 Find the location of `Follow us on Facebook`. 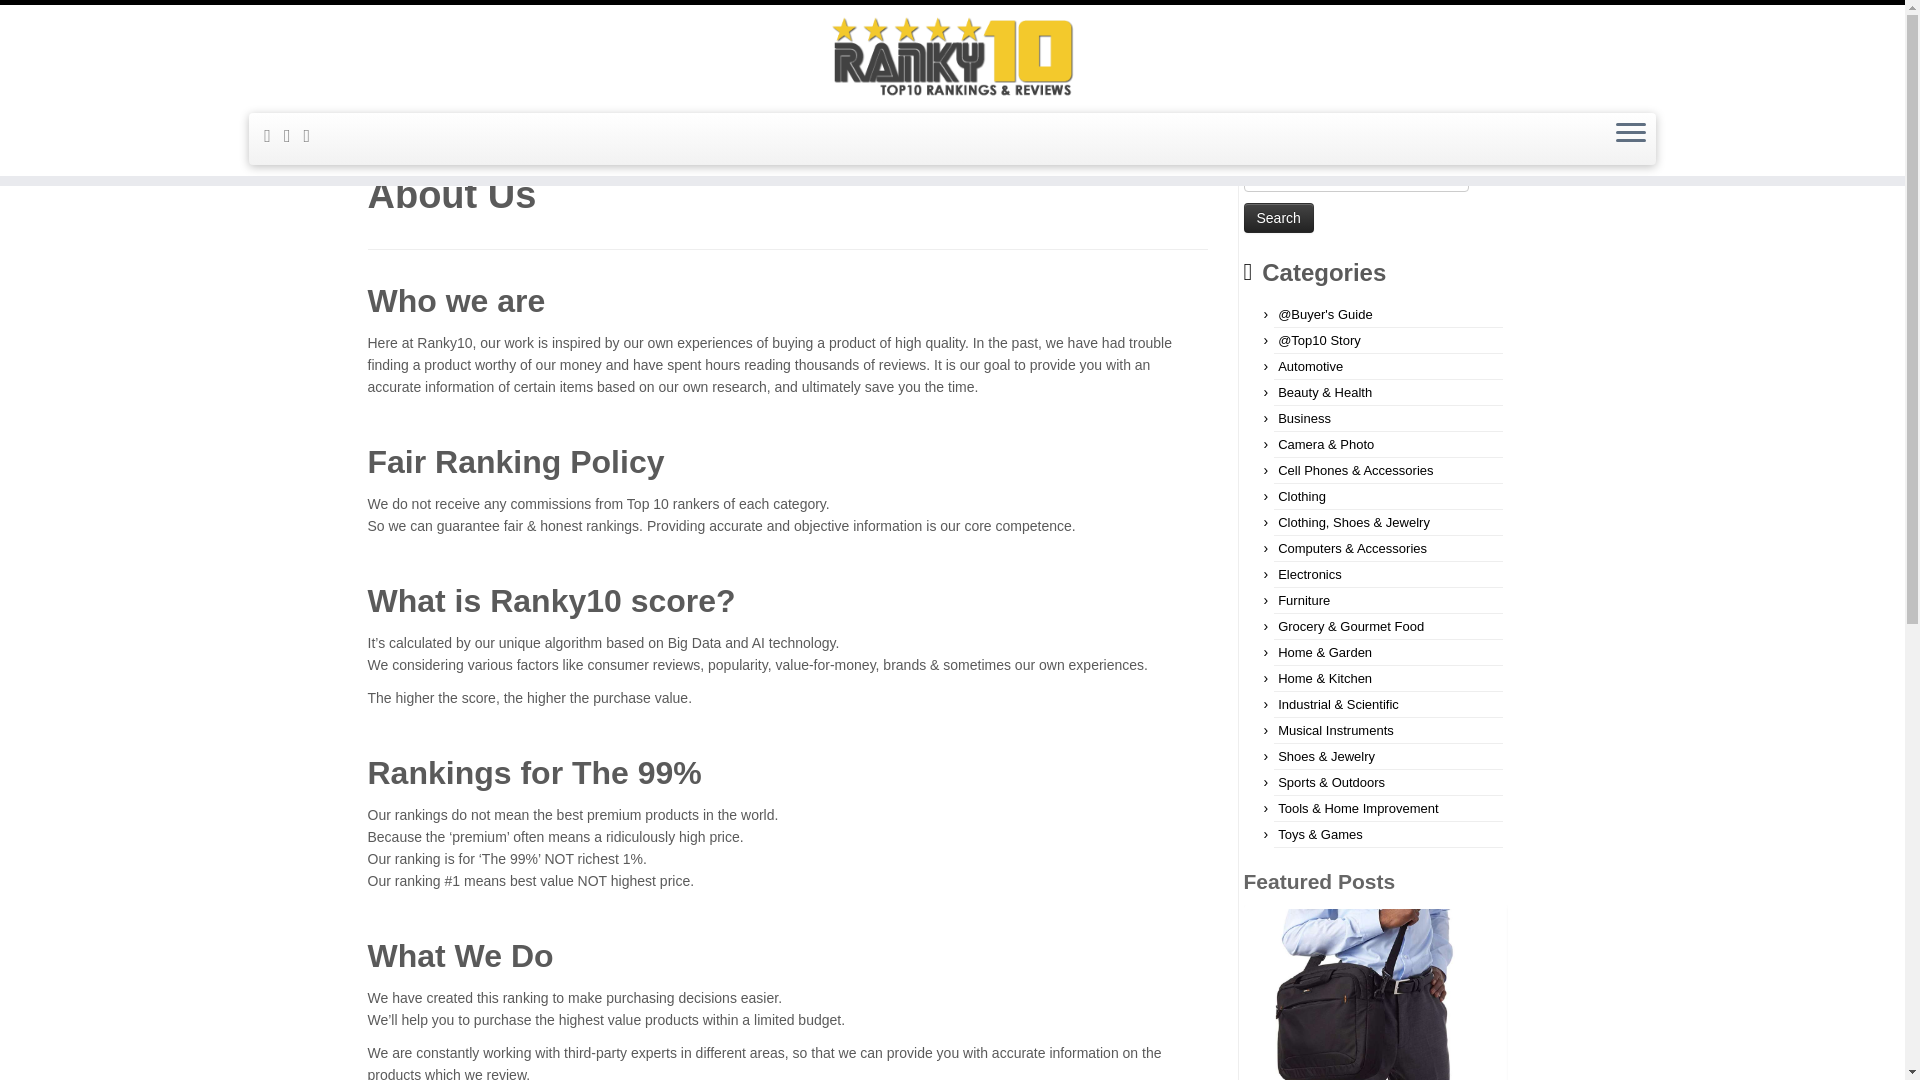

Follow us on Facebook is located at coordinates (294, 136).